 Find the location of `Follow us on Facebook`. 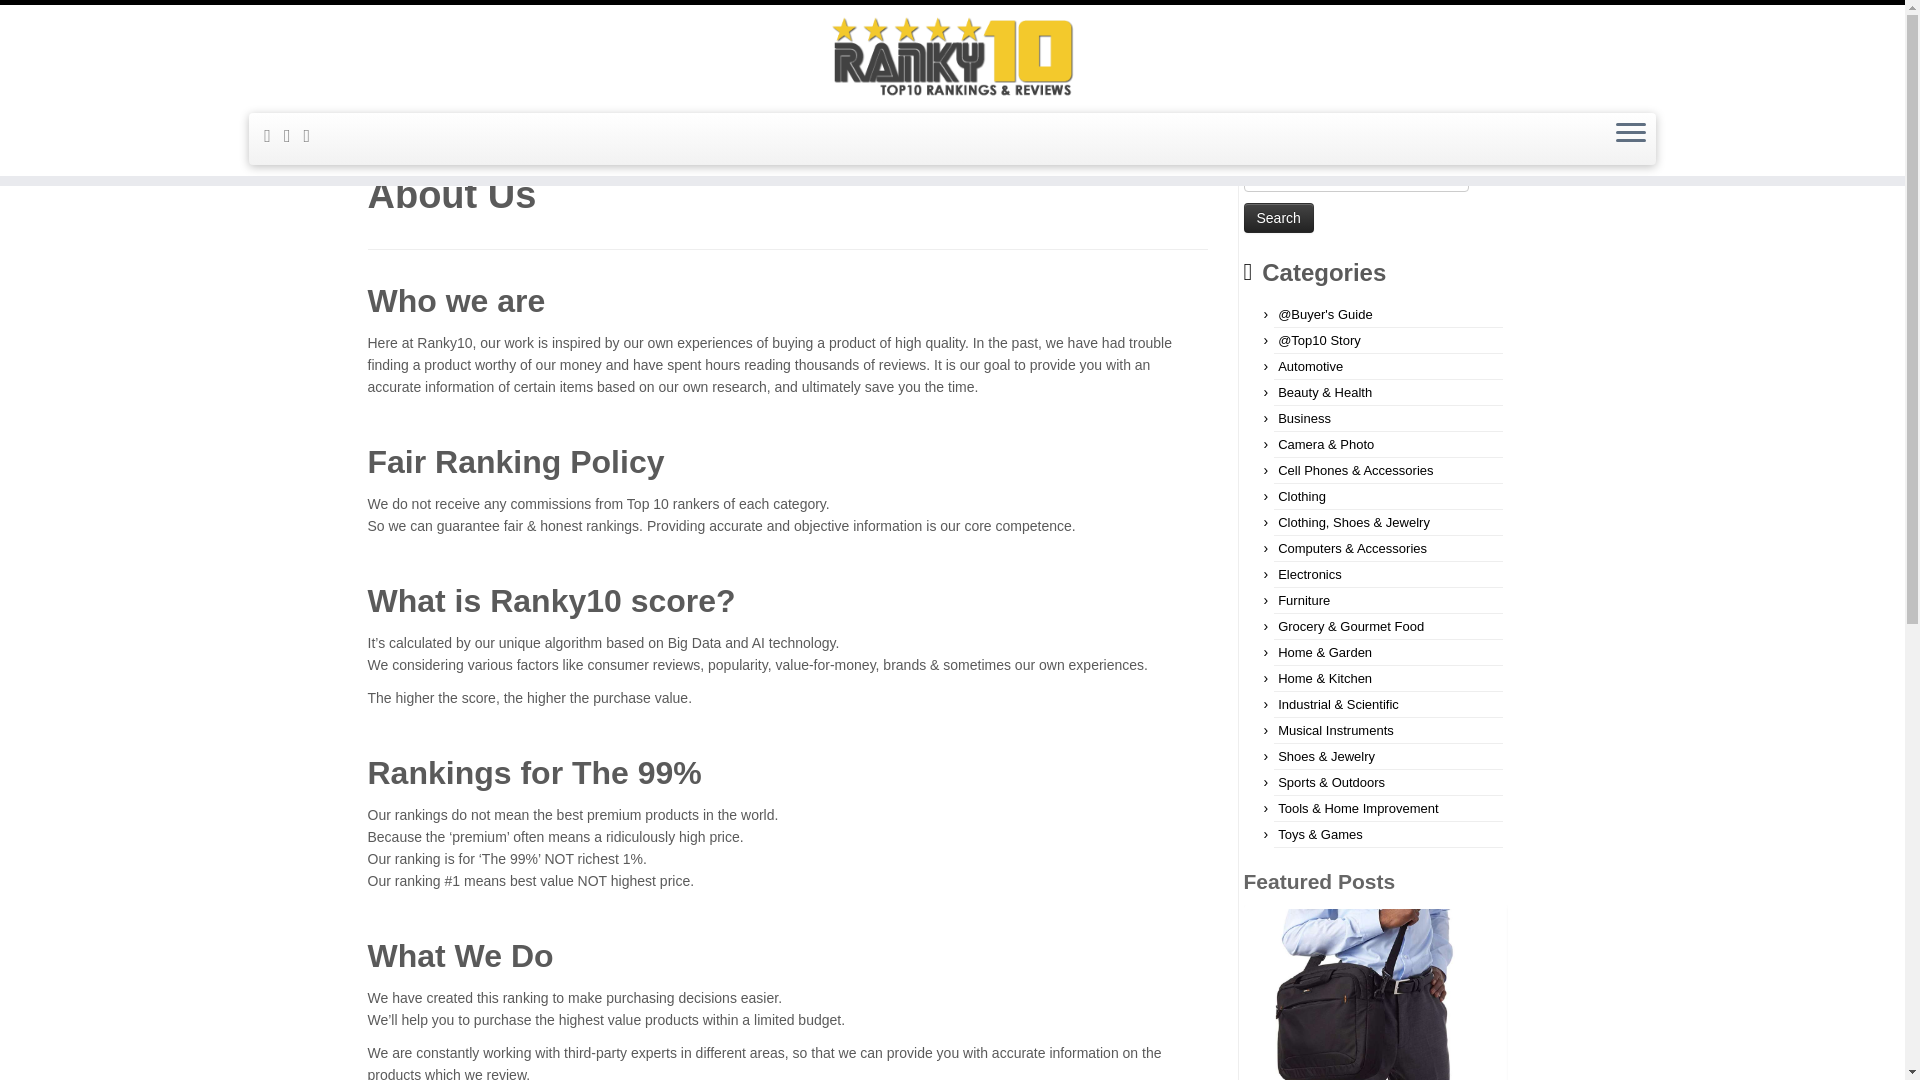

Follow us on Facebook is located at coordinates (294, 136).